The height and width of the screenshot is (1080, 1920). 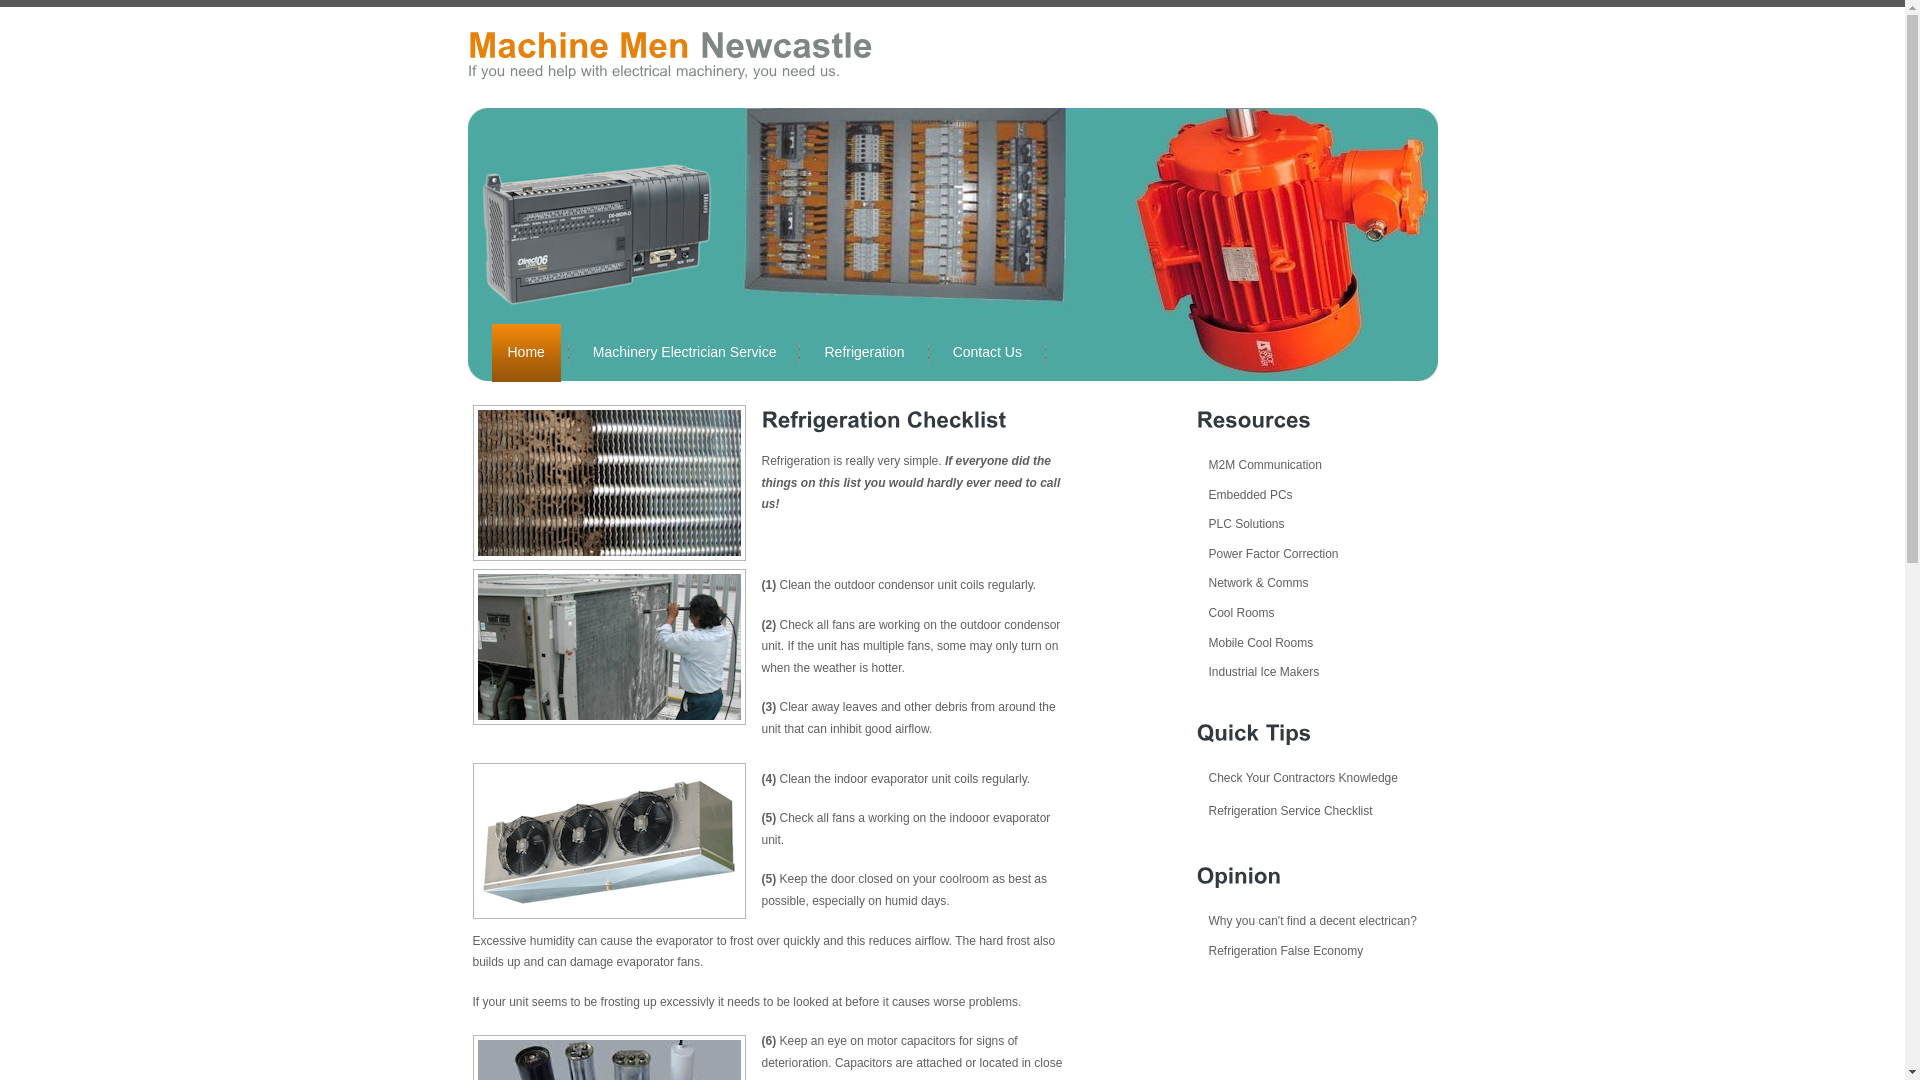 What do you see at coordinates (1252, 583) in the screenshot?
I see `Network & Comms` at bounding box center [1252, 583].